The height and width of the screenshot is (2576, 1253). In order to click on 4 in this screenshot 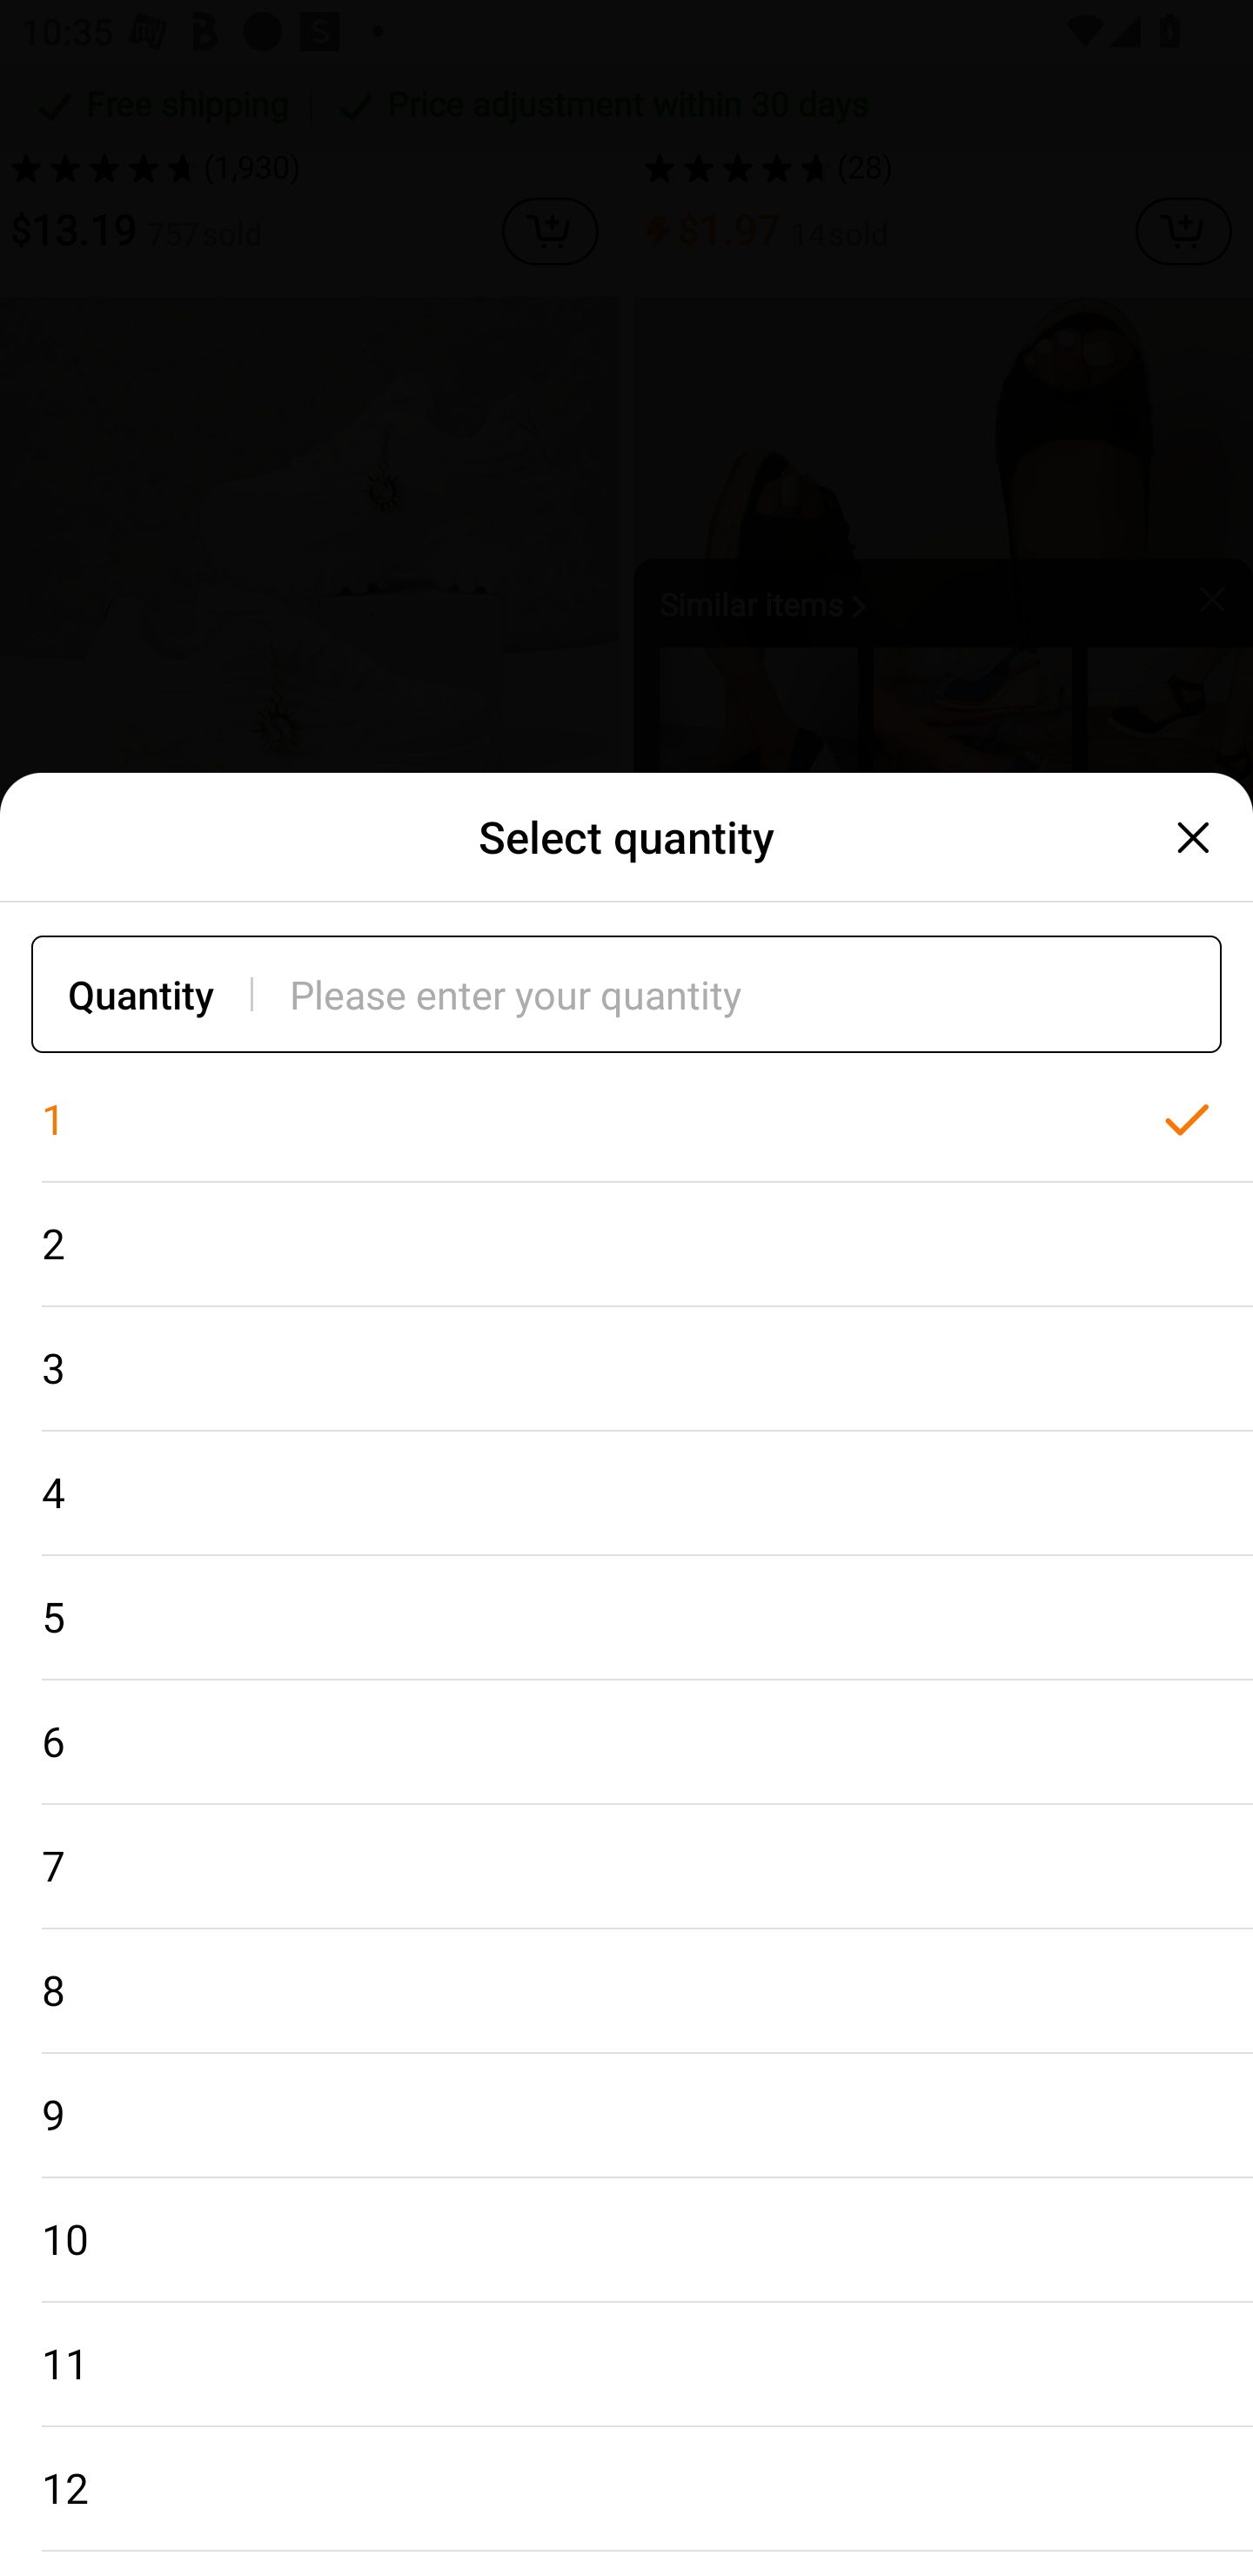, I will do `click(626, 1493)`.